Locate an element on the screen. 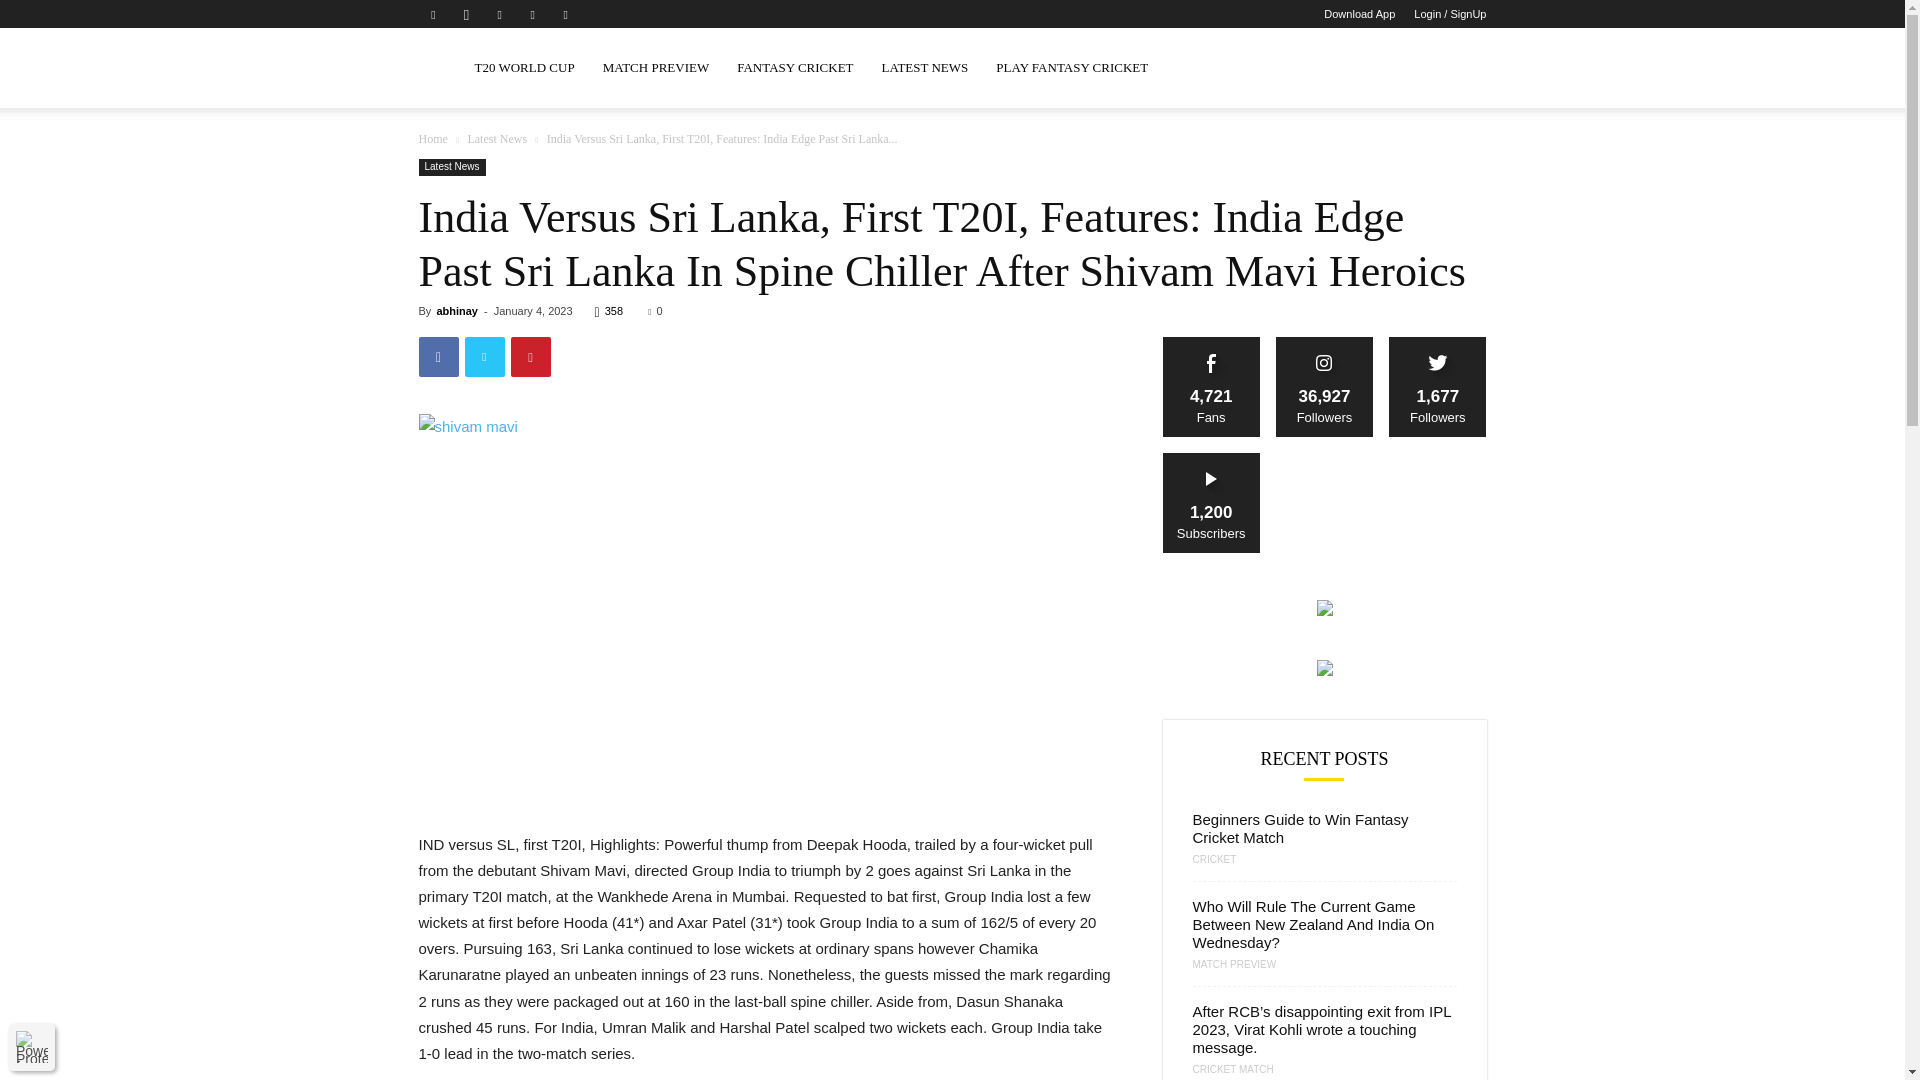  Latest News is located at coordinates (452, 167).